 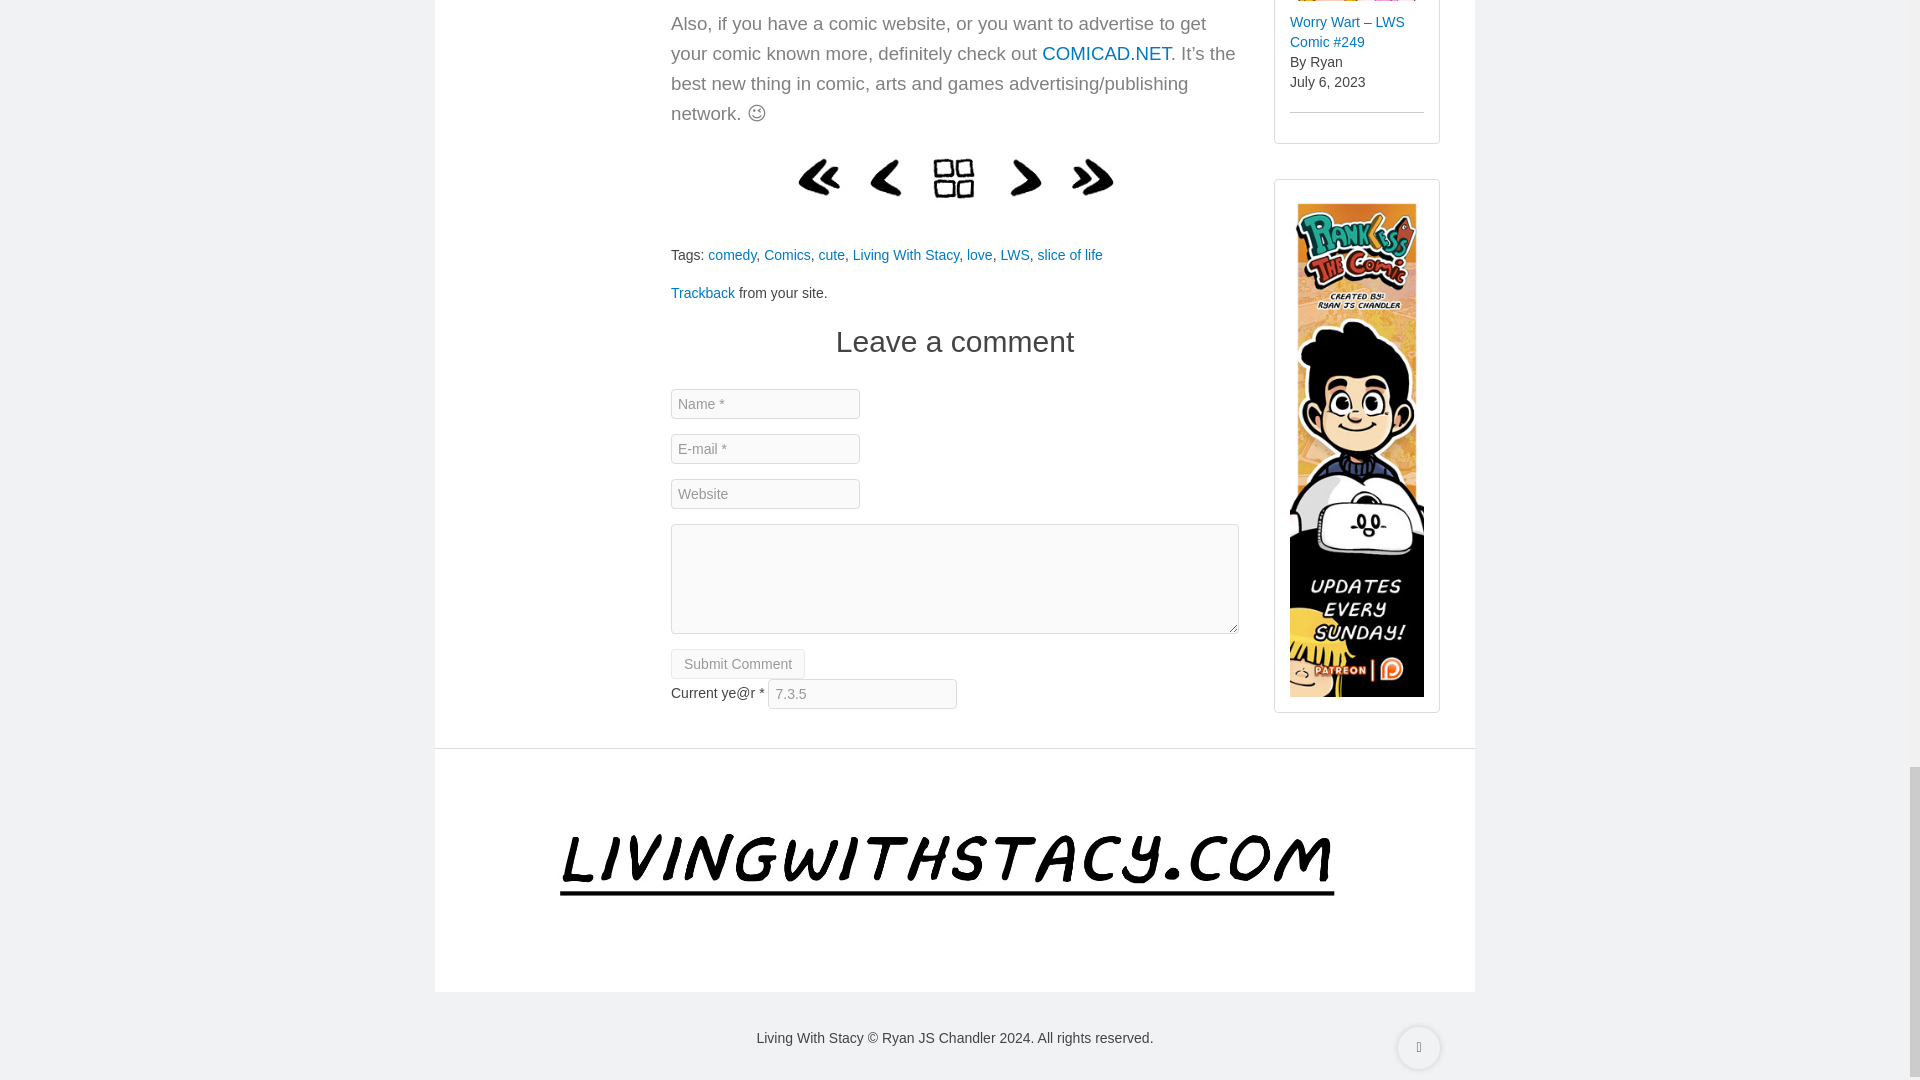 What do you see at coordinates (702, 293) in the screenshot?
I see `Trackback` at bounding box center [702, 293].